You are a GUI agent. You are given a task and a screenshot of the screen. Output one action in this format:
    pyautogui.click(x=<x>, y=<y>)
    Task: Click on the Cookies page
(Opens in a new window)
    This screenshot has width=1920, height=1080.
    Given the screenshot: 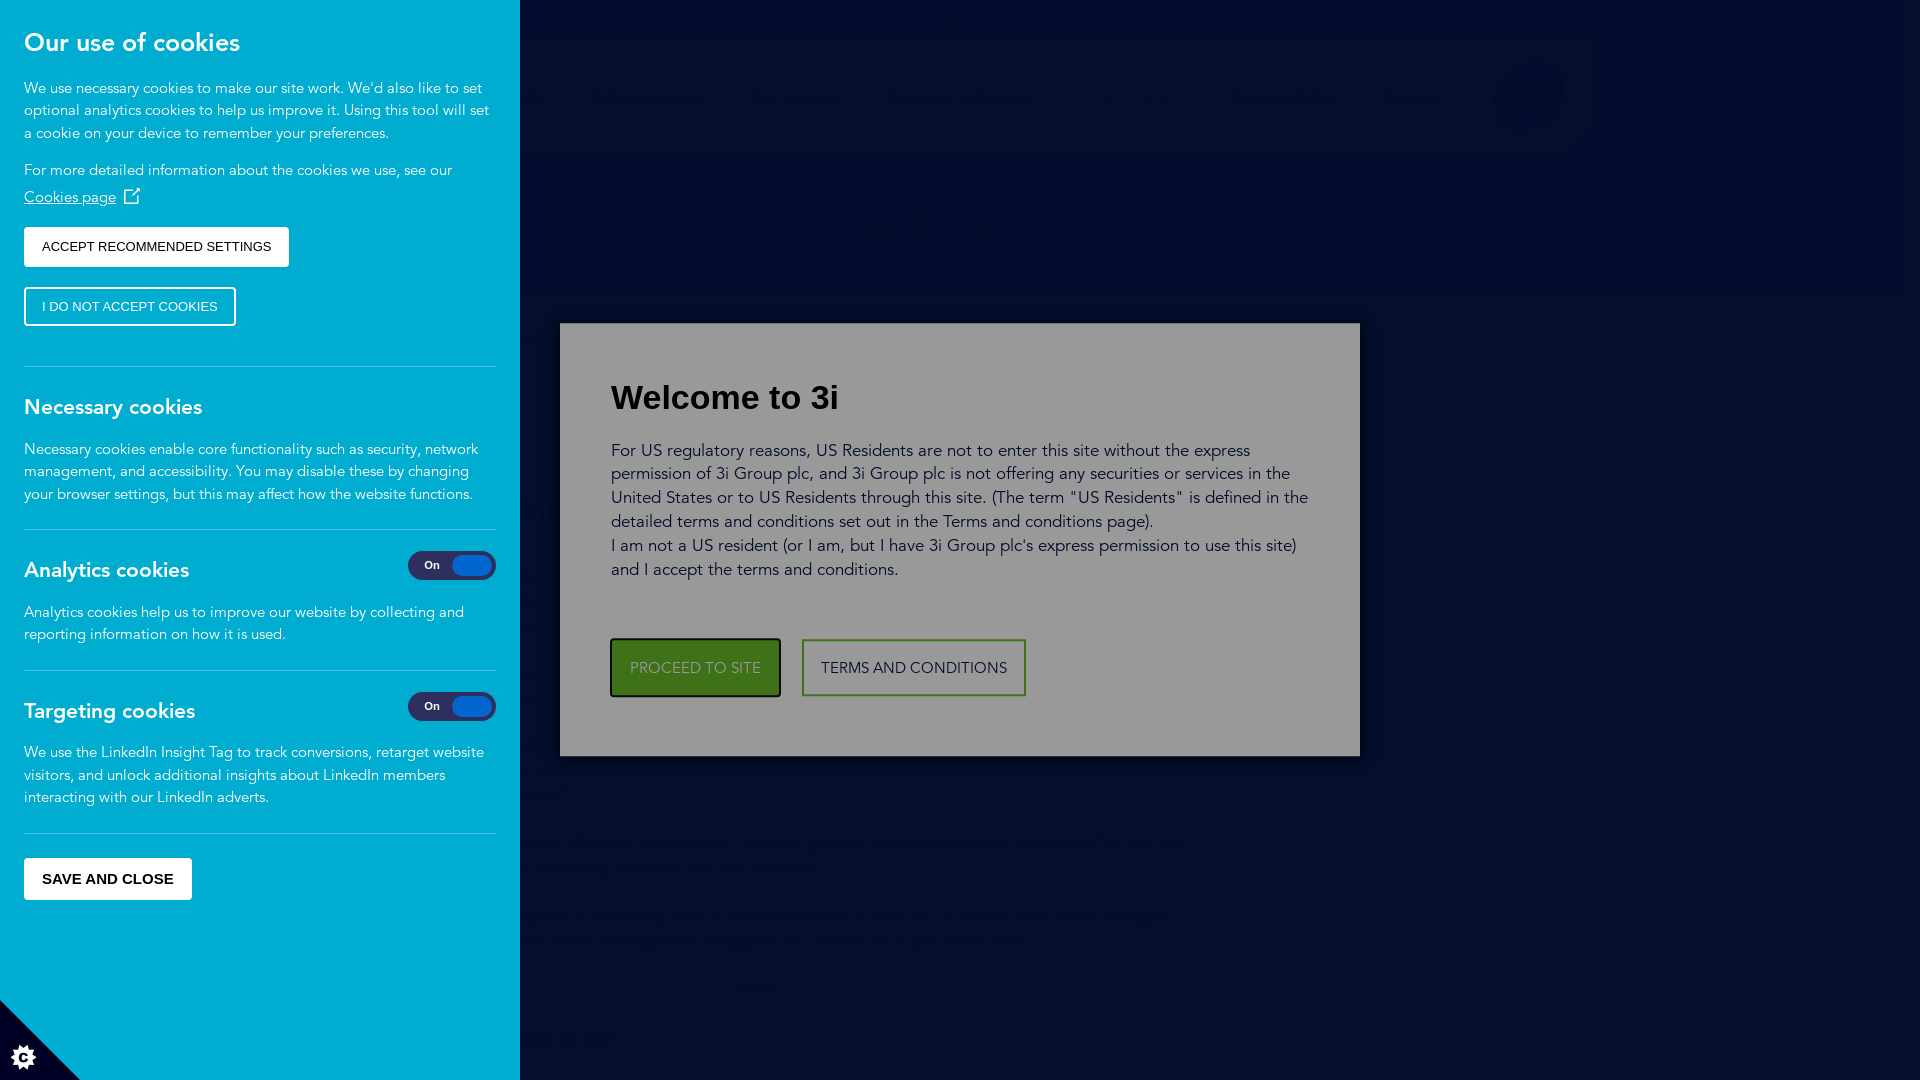 What is the action you would take?
    pyautogui.click(x=82, y=196)
    